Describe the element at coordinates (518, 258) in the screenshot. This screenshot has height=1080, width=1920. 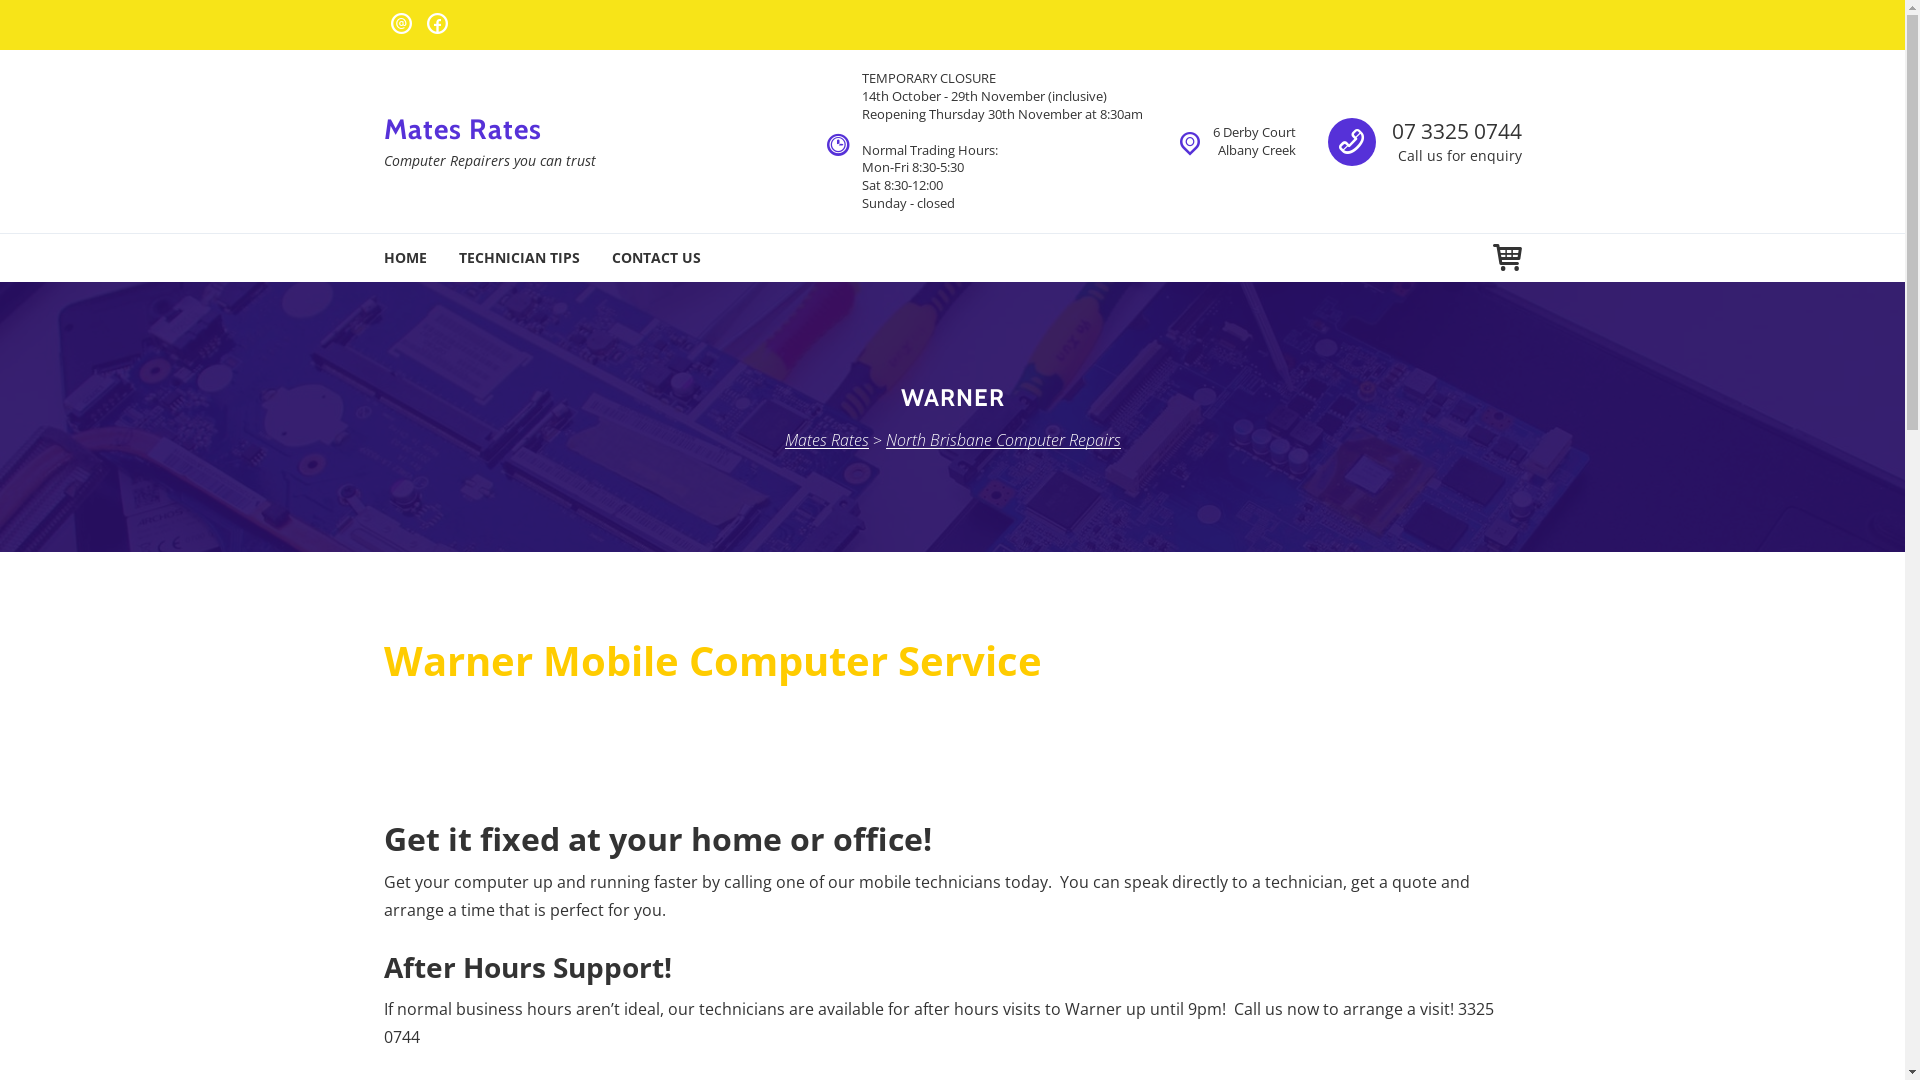
I see `TECHNICIAN TIPS` at that location.